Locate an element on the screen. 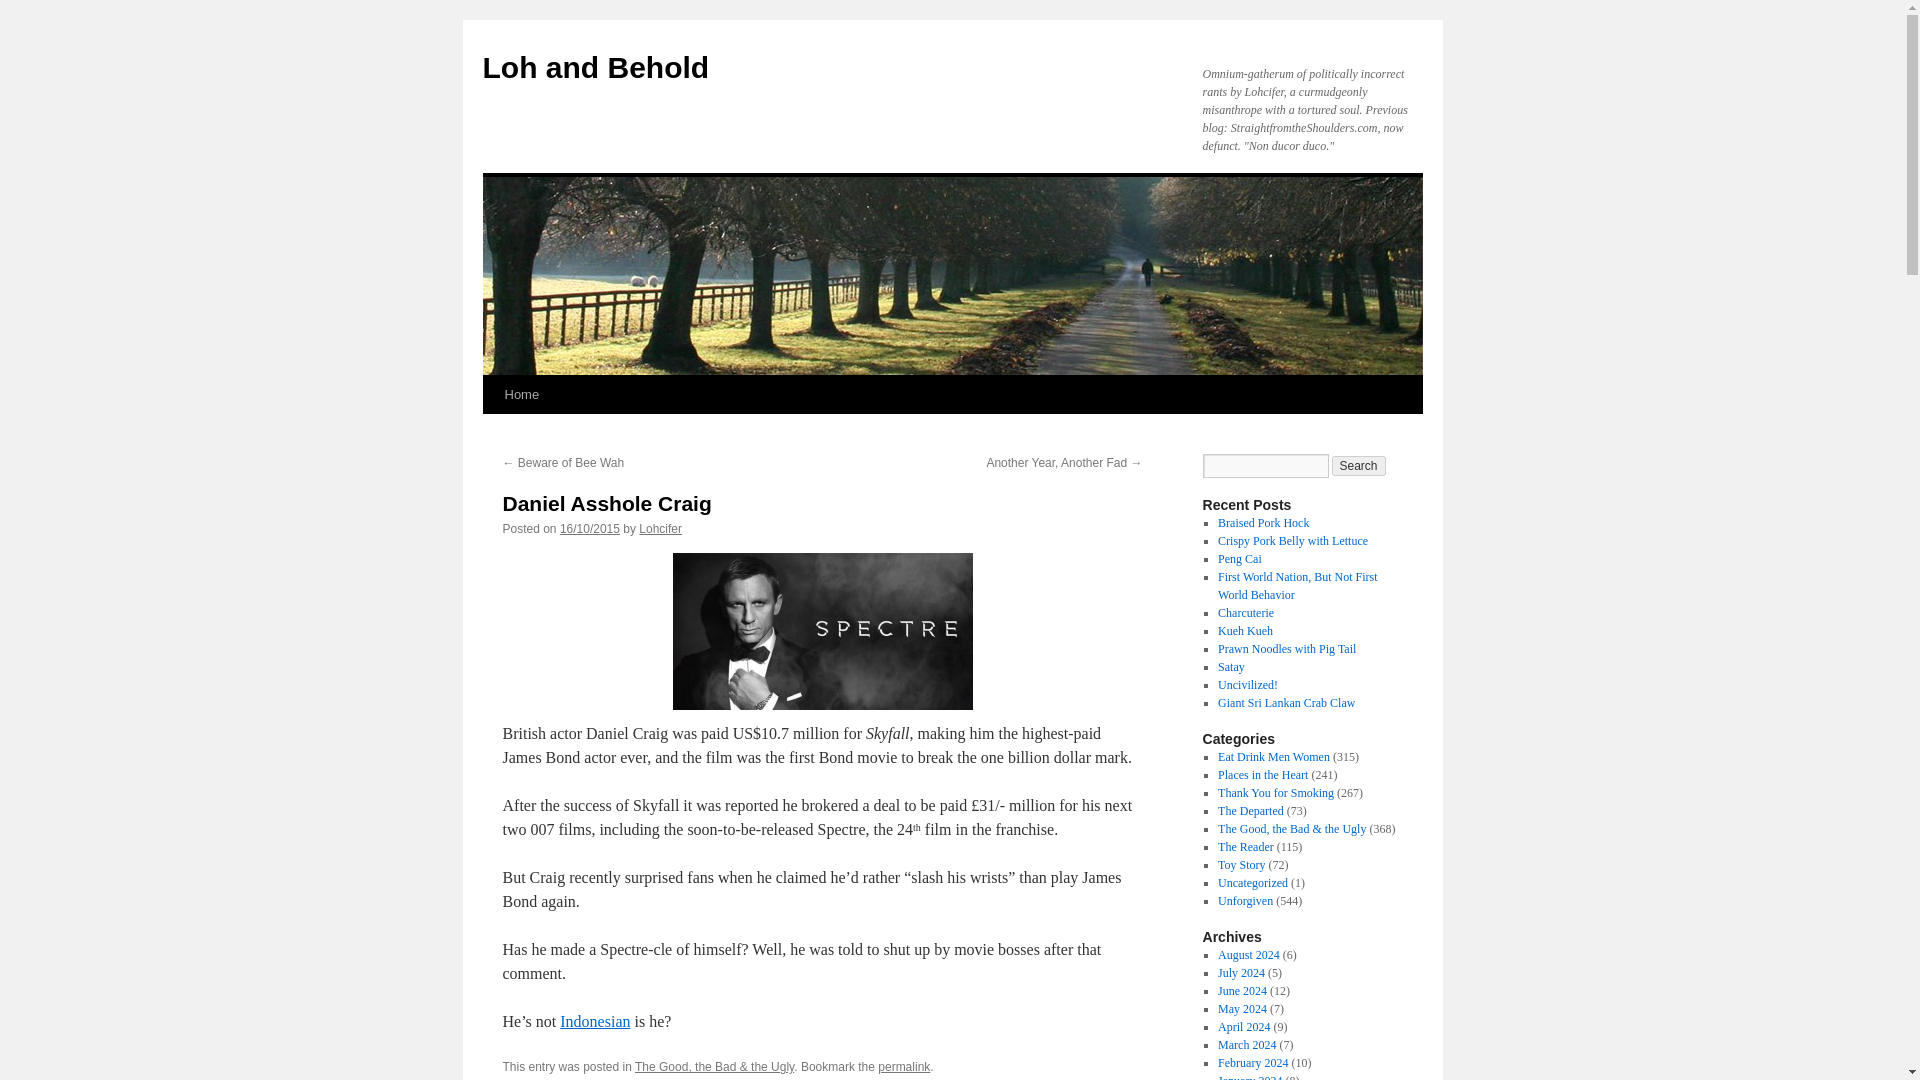  Toy Story is located at coordinates (1241, 864).